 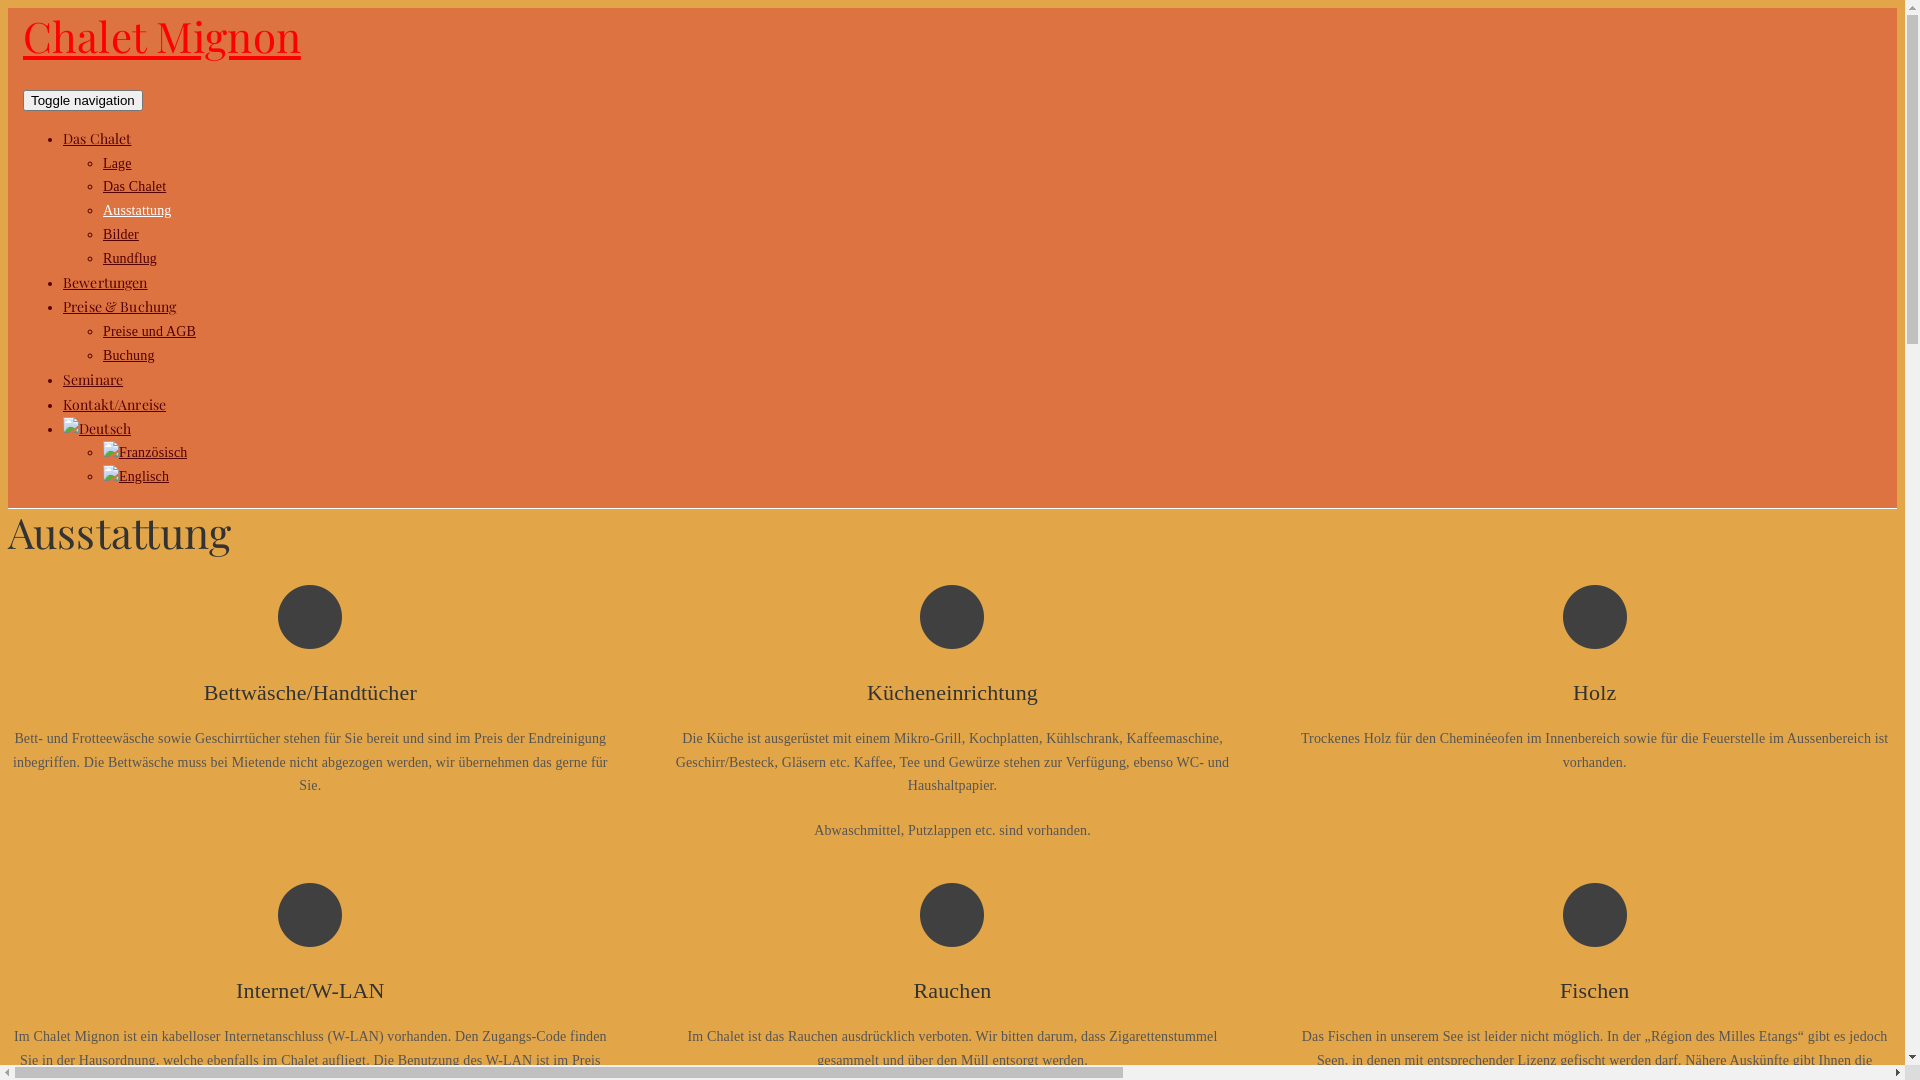 I want to click on Kontakt/Anreise, so click(x=114, y=404).